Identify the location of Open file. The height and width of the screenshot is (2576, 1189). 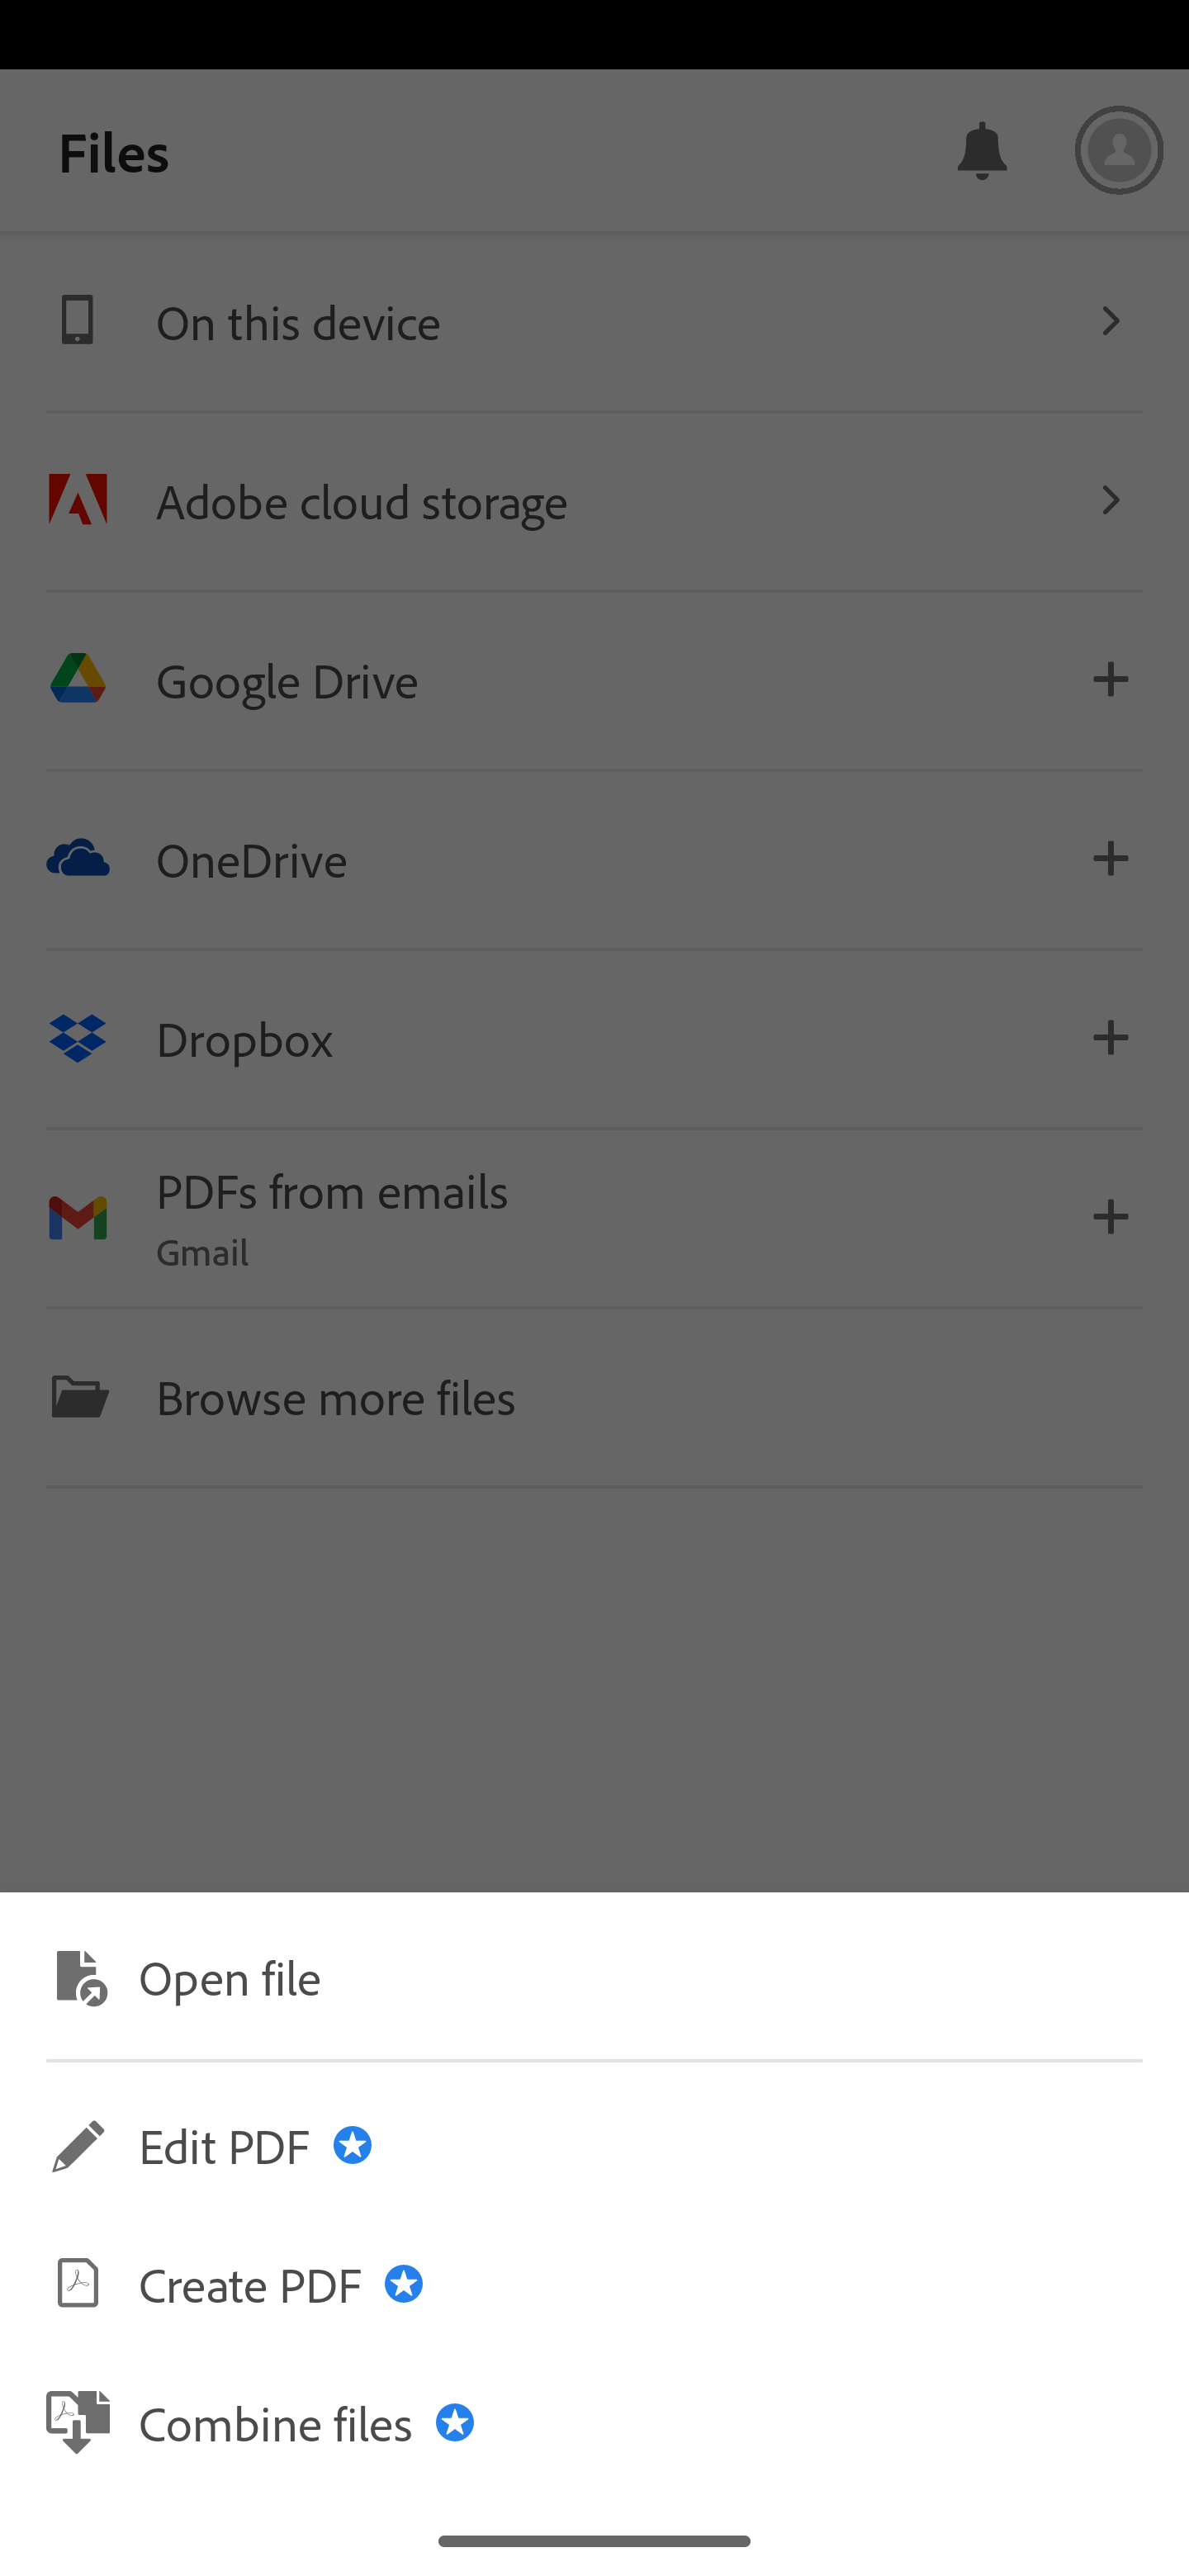
(594, 1975).